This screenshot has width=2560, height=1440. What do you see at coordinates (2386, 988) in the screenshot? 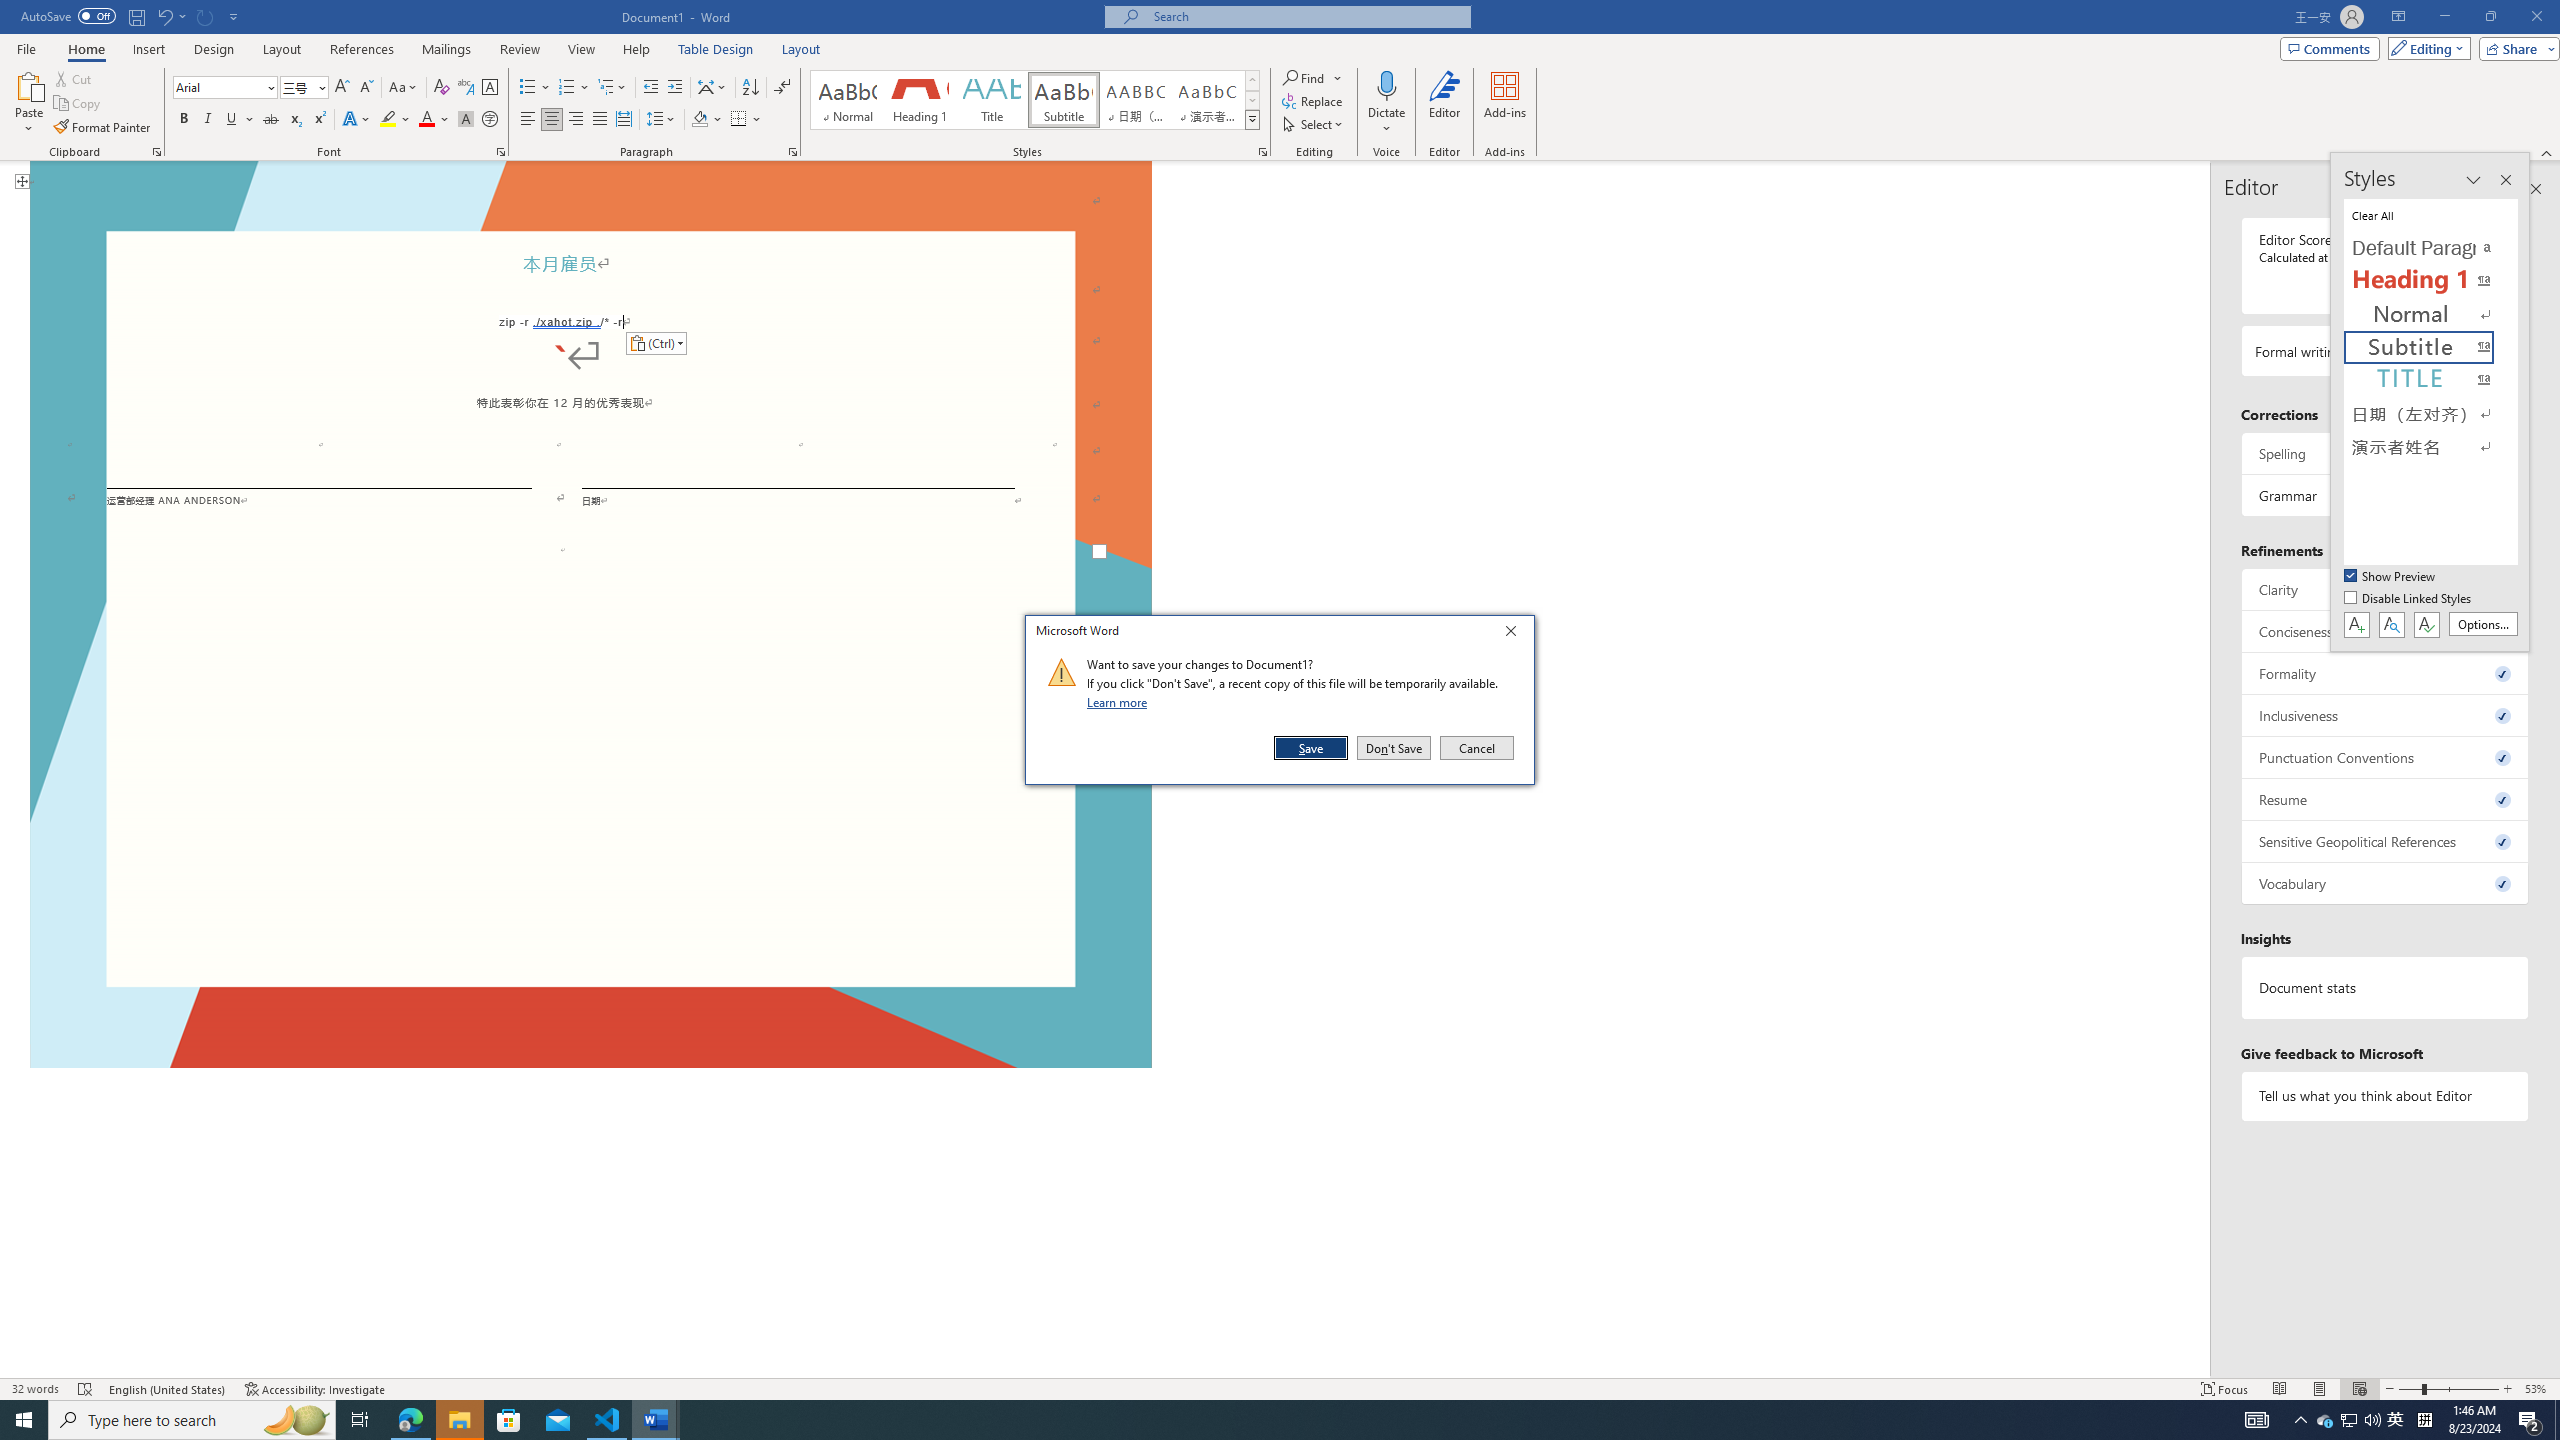
I see `Document statistics` at bounding box center [2386, 988].